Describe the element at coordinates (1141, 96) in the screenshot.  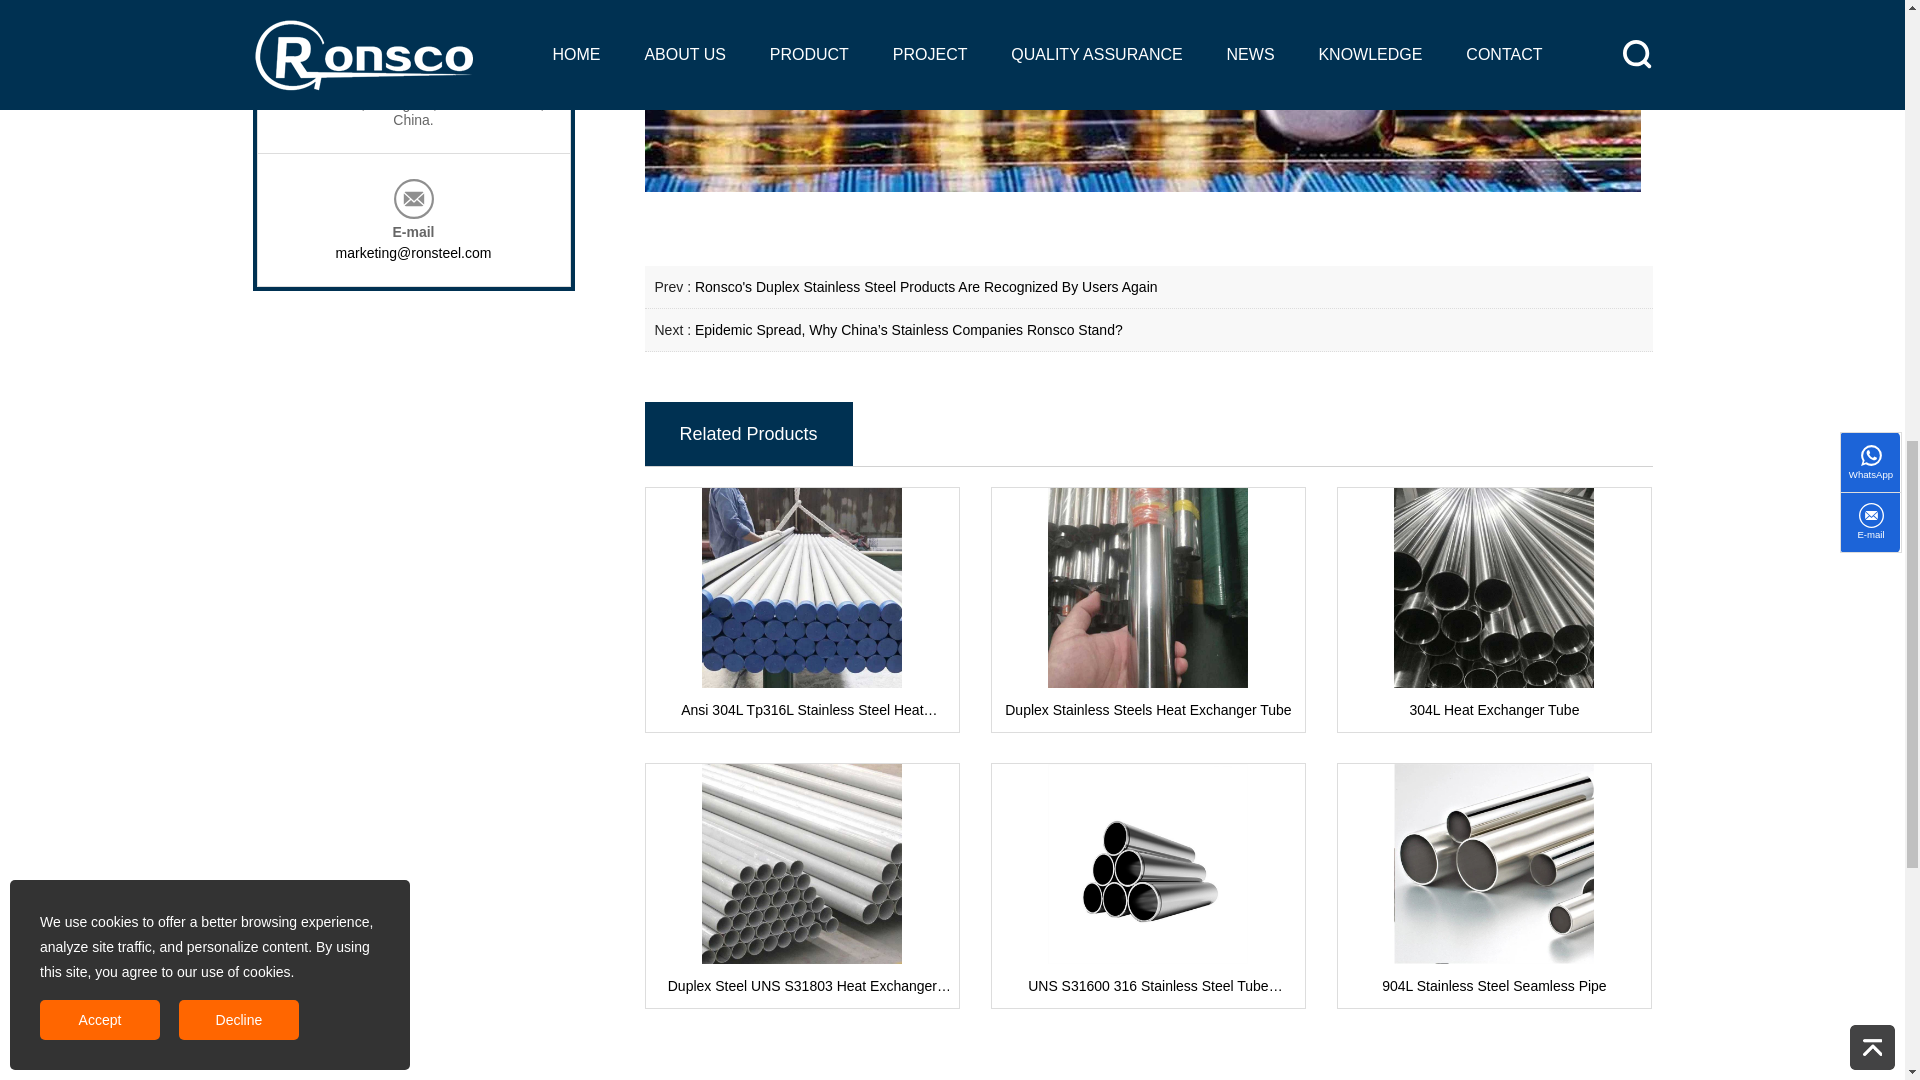
I see `London Metal Exchange Suspended Nickel Trading` at that location.